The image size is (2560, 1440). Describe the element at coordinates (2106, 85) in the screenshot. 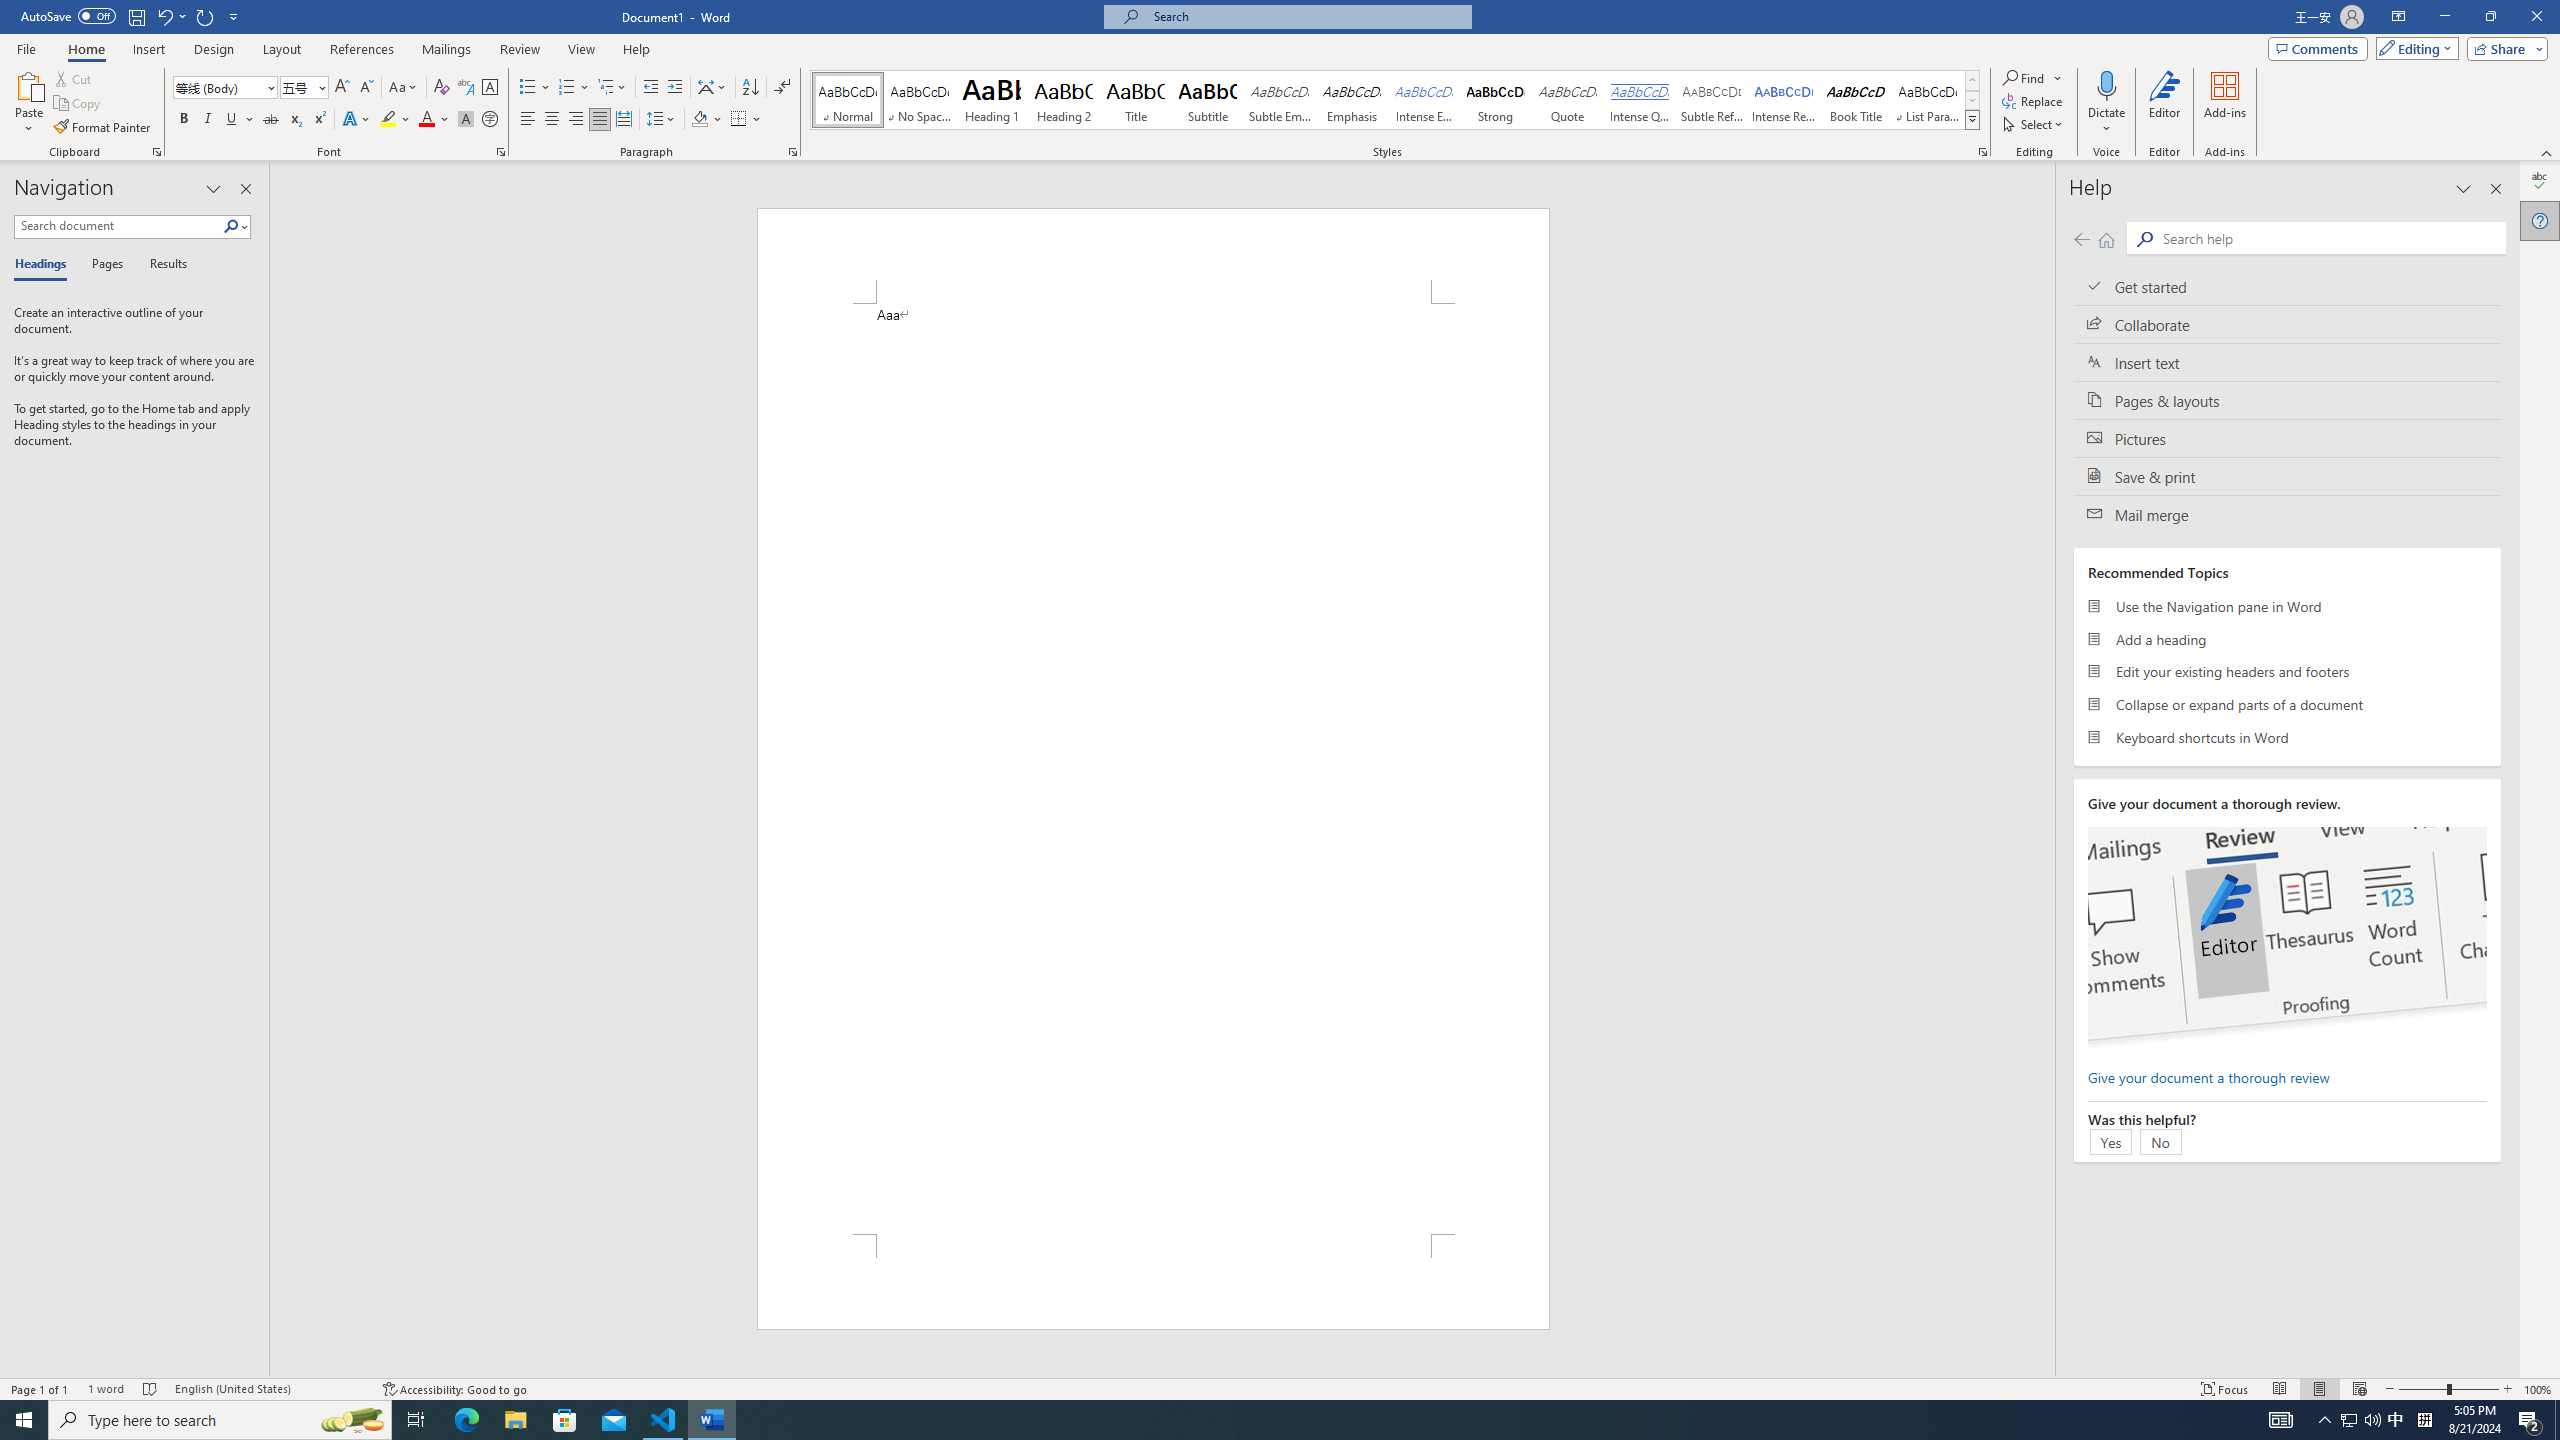

I see `Dictate` at that location.